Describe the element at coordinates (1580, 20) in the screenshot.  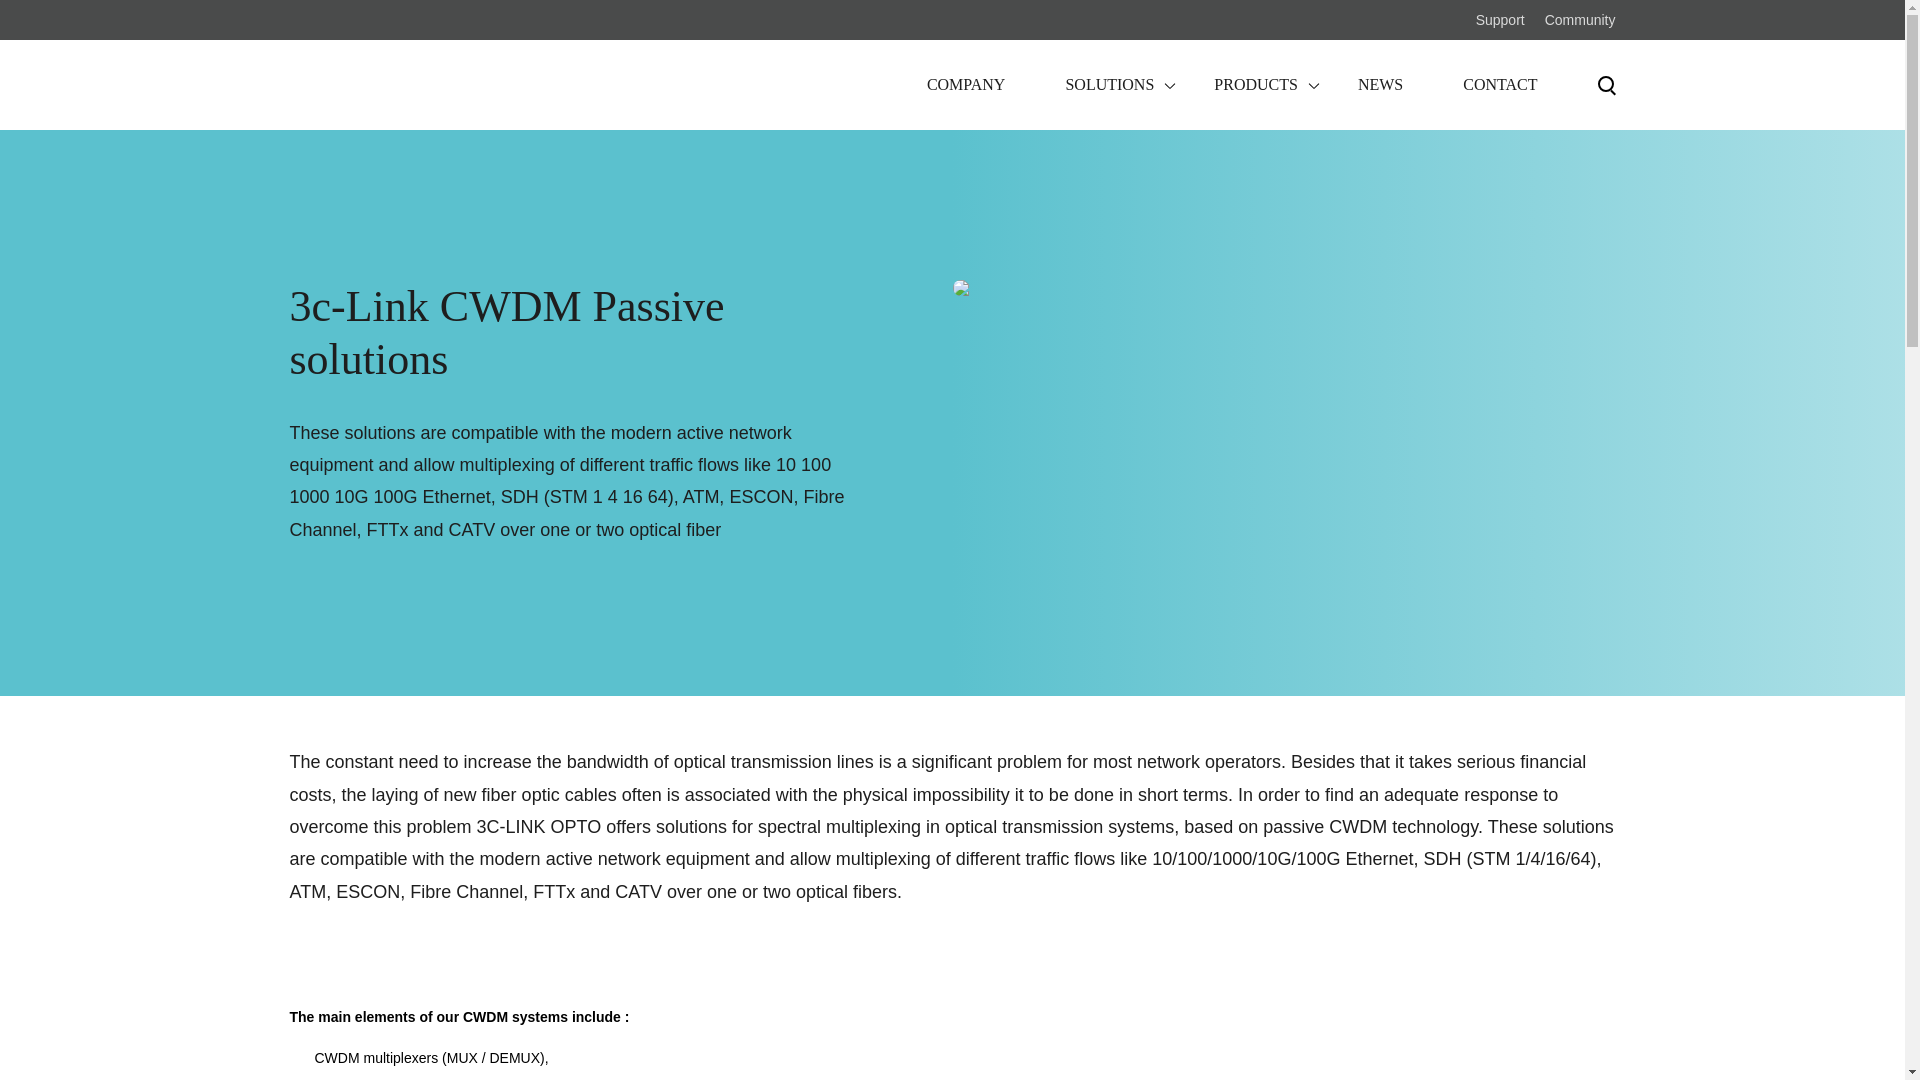
I see `Community` at that location.